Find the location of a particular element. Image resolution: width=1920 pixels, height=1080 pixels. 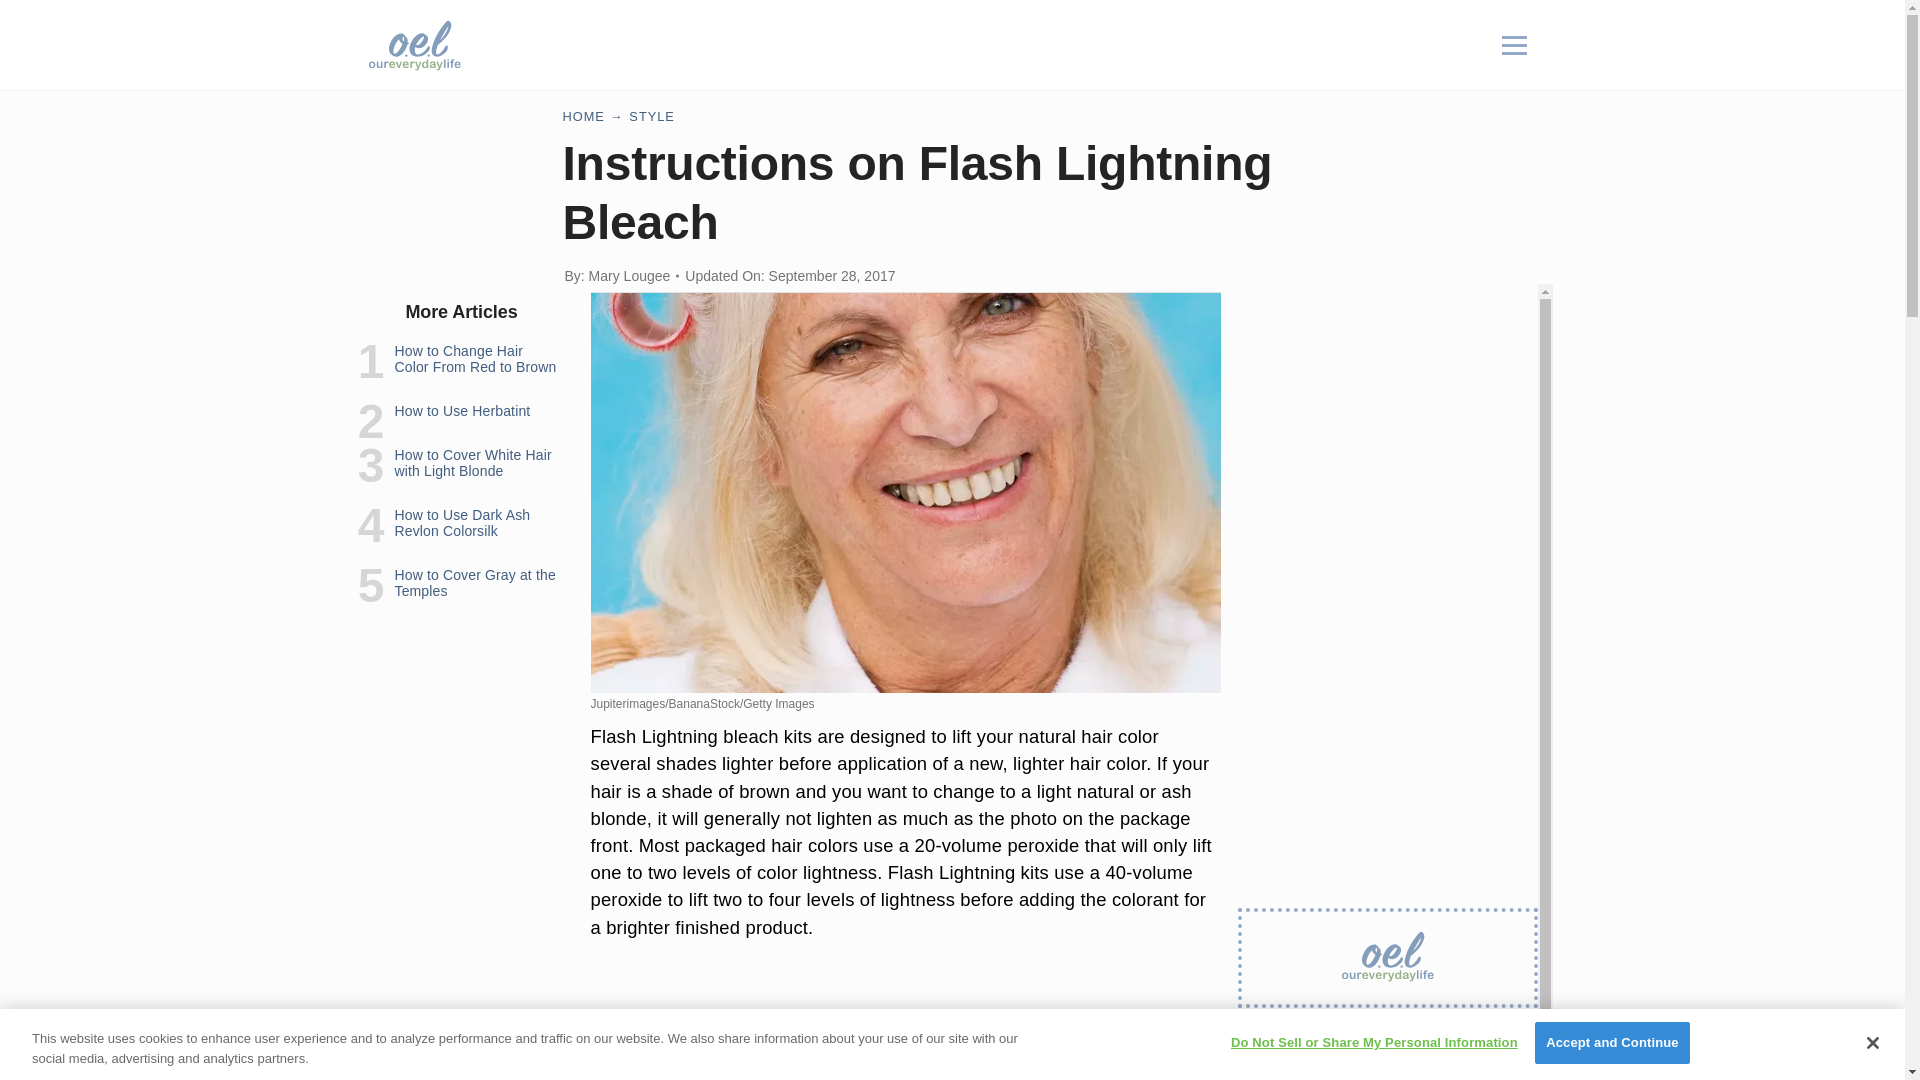

3rd party ad content is located at coordinates (1388, 408).